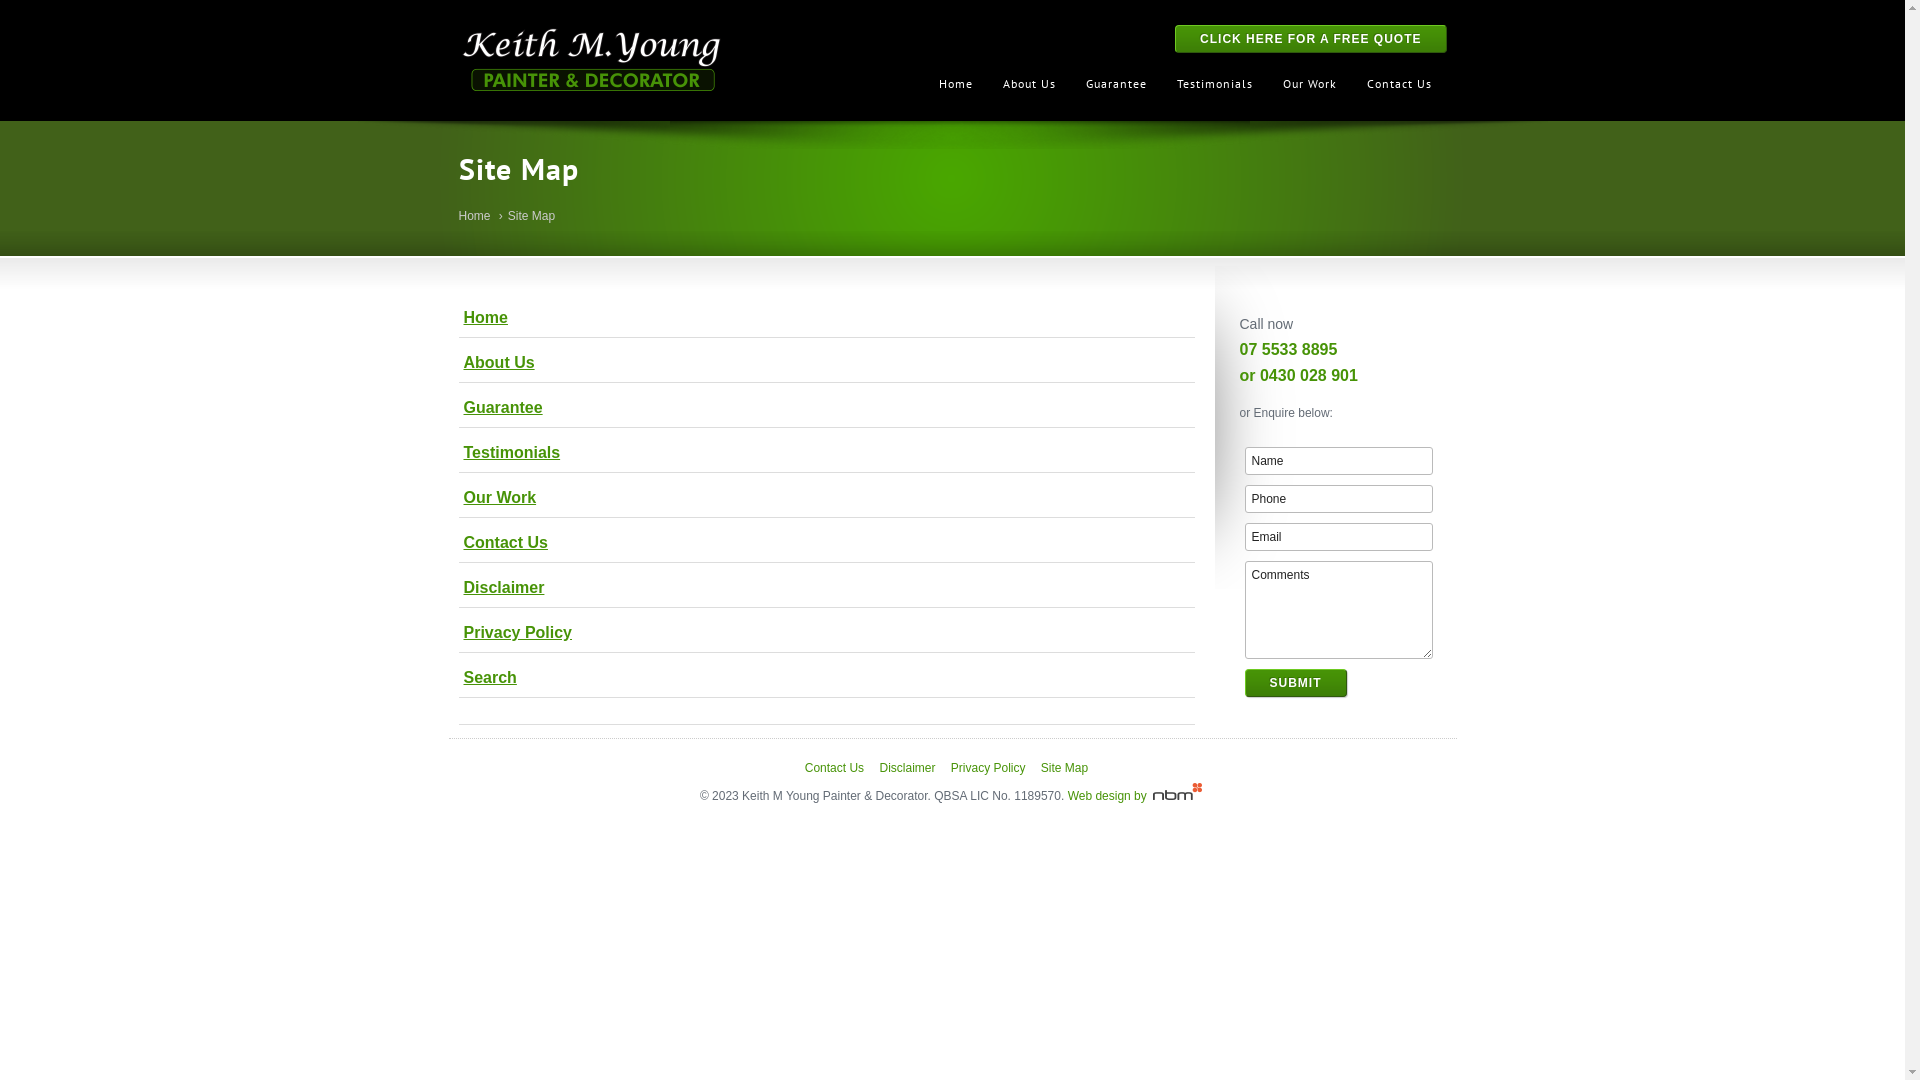 The height and width of the screenshot is (1080, 1920). What do you see at coordinates (826, 678) in the screenshot?
I see `Search` at bounding box center [826, 678].